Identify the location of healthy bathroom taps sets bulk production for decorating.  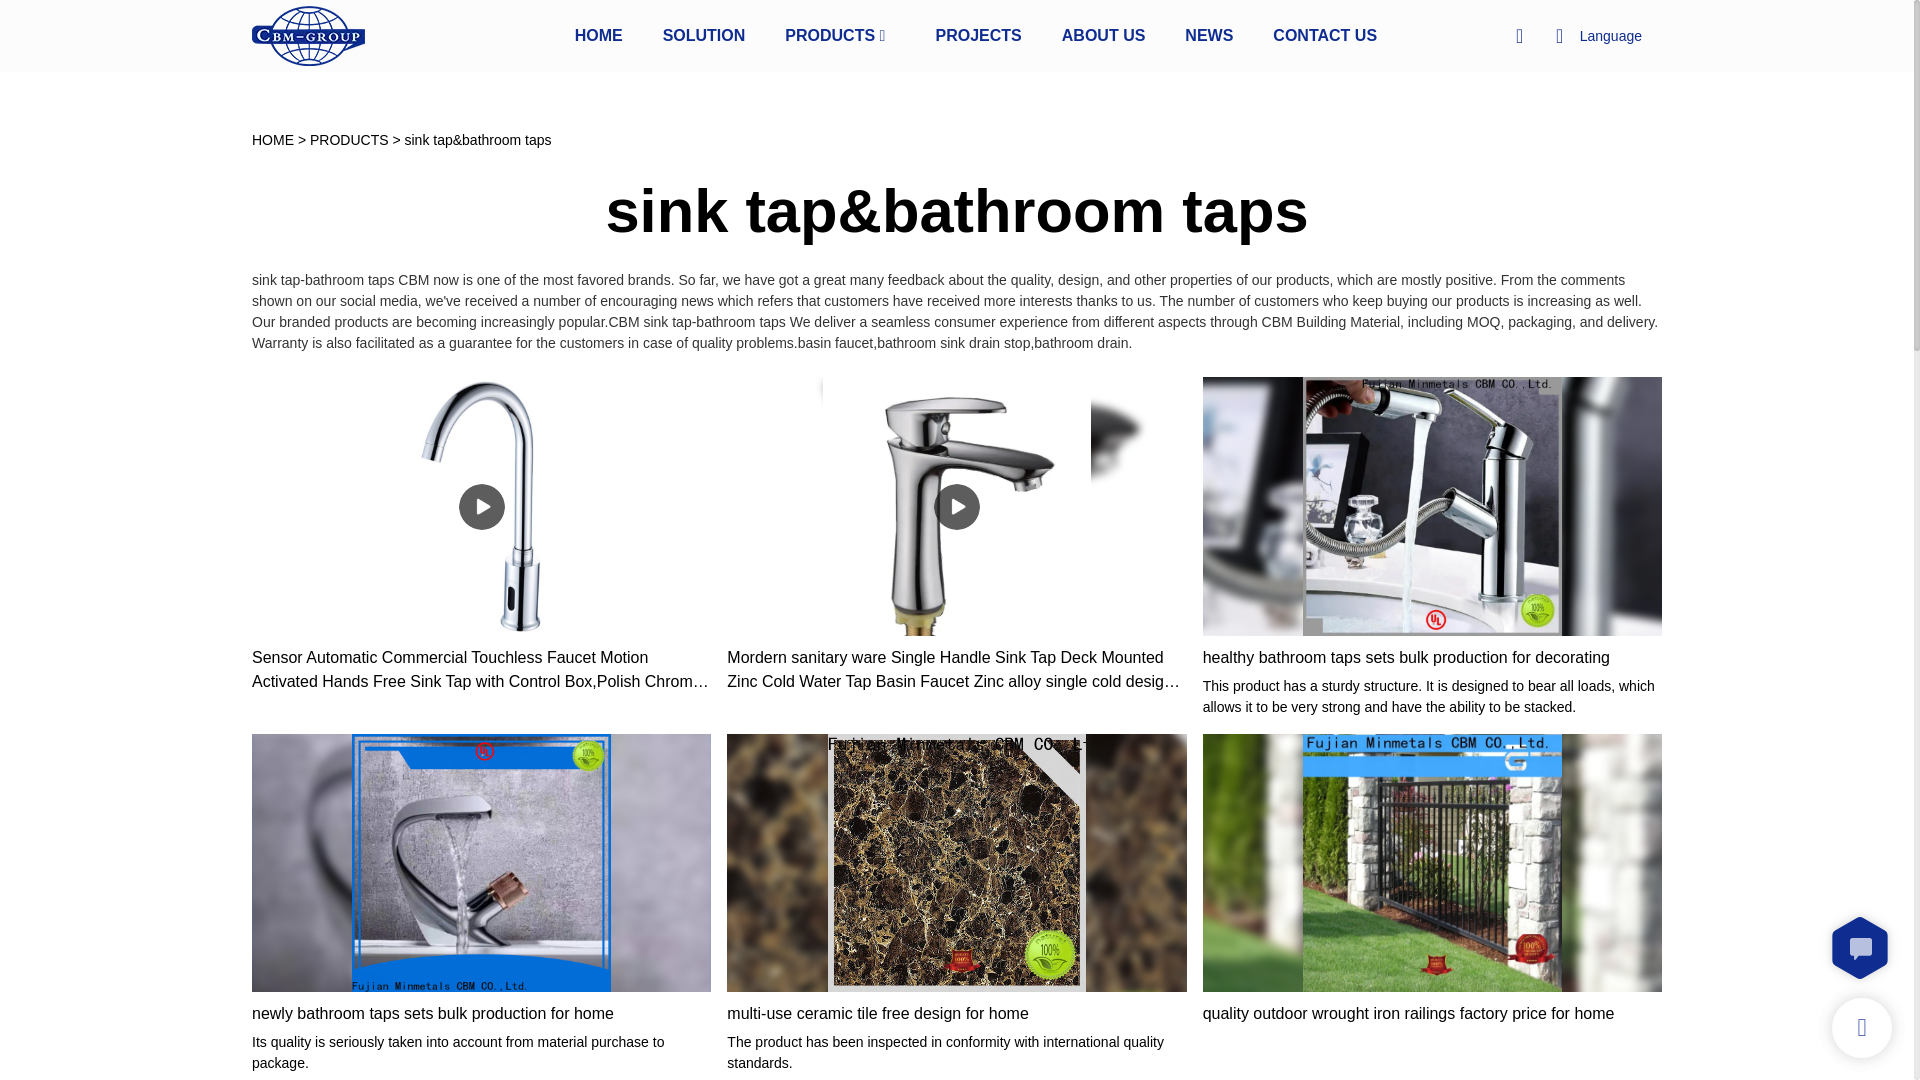
(1432, 657).